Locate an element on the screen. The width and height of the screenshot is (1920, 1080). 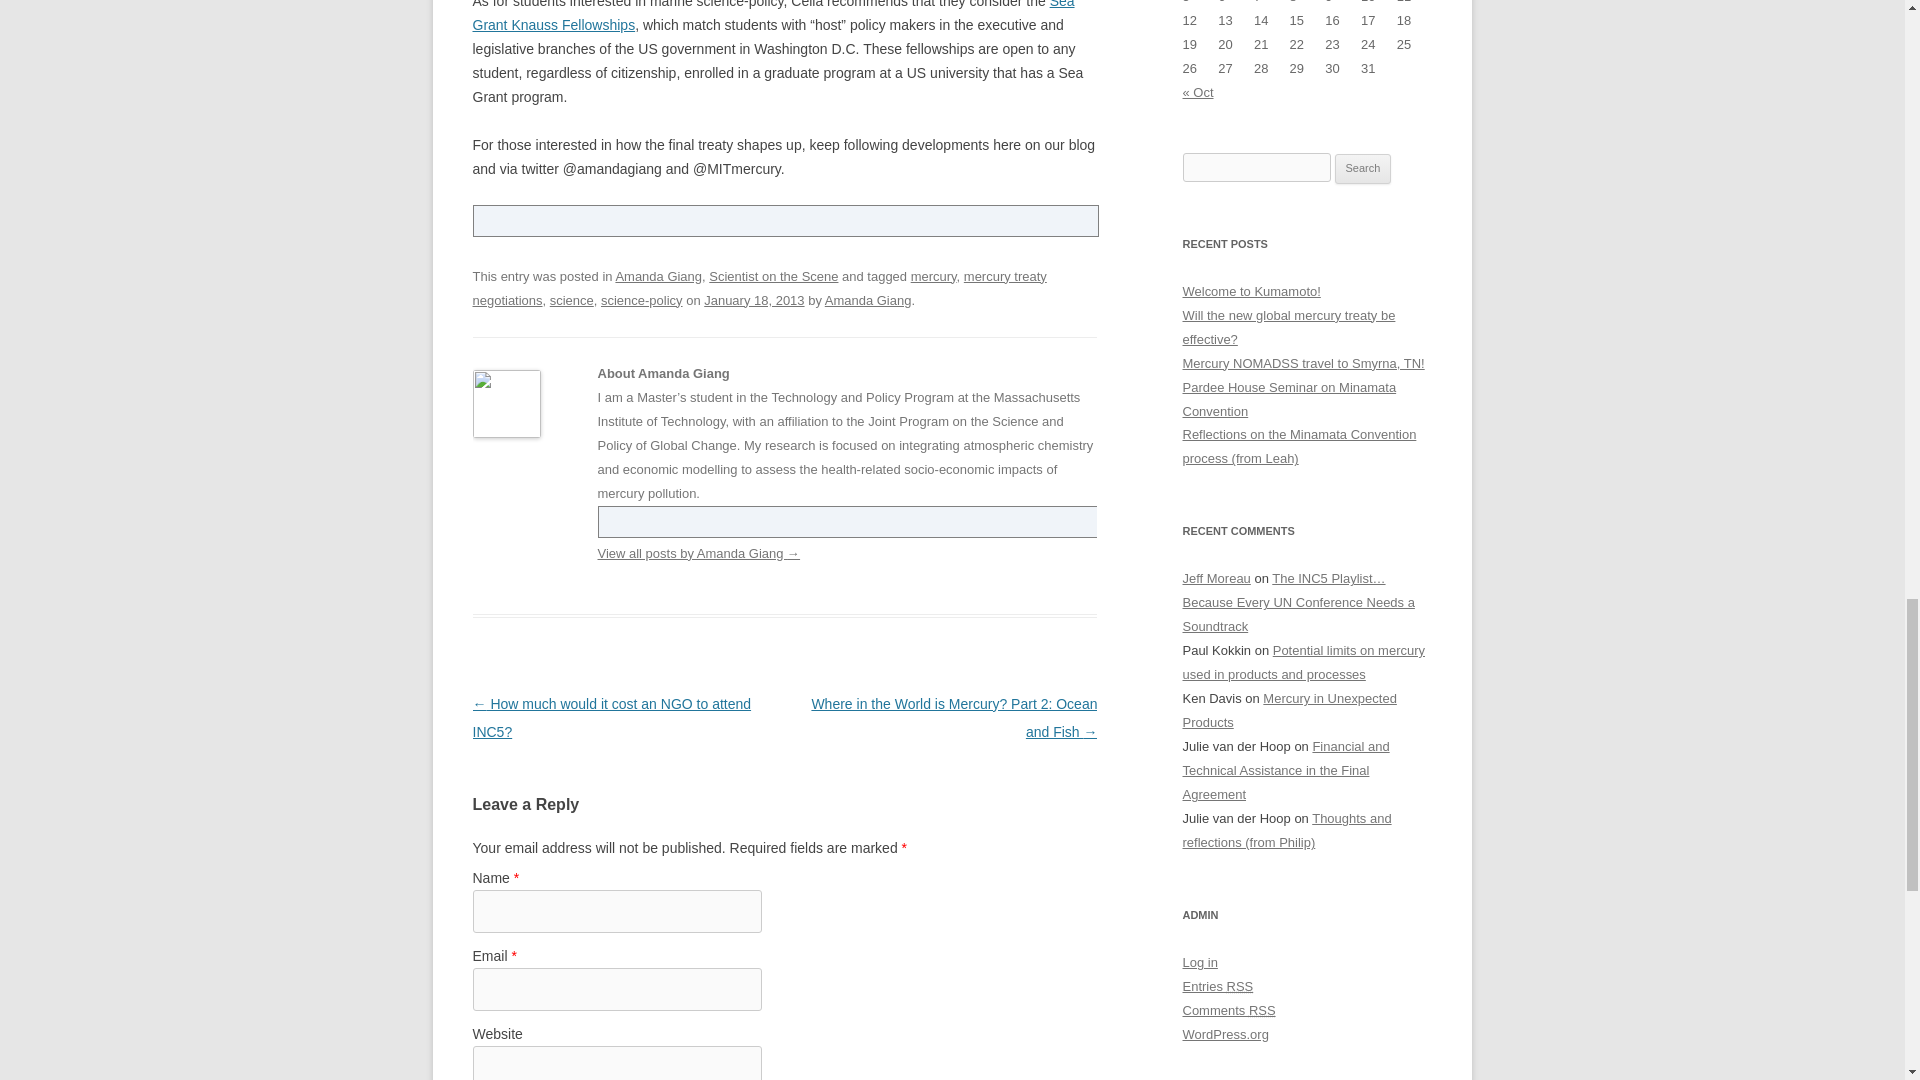
View all posts in Scientist on the Scene is located at coordinates (772, 276).